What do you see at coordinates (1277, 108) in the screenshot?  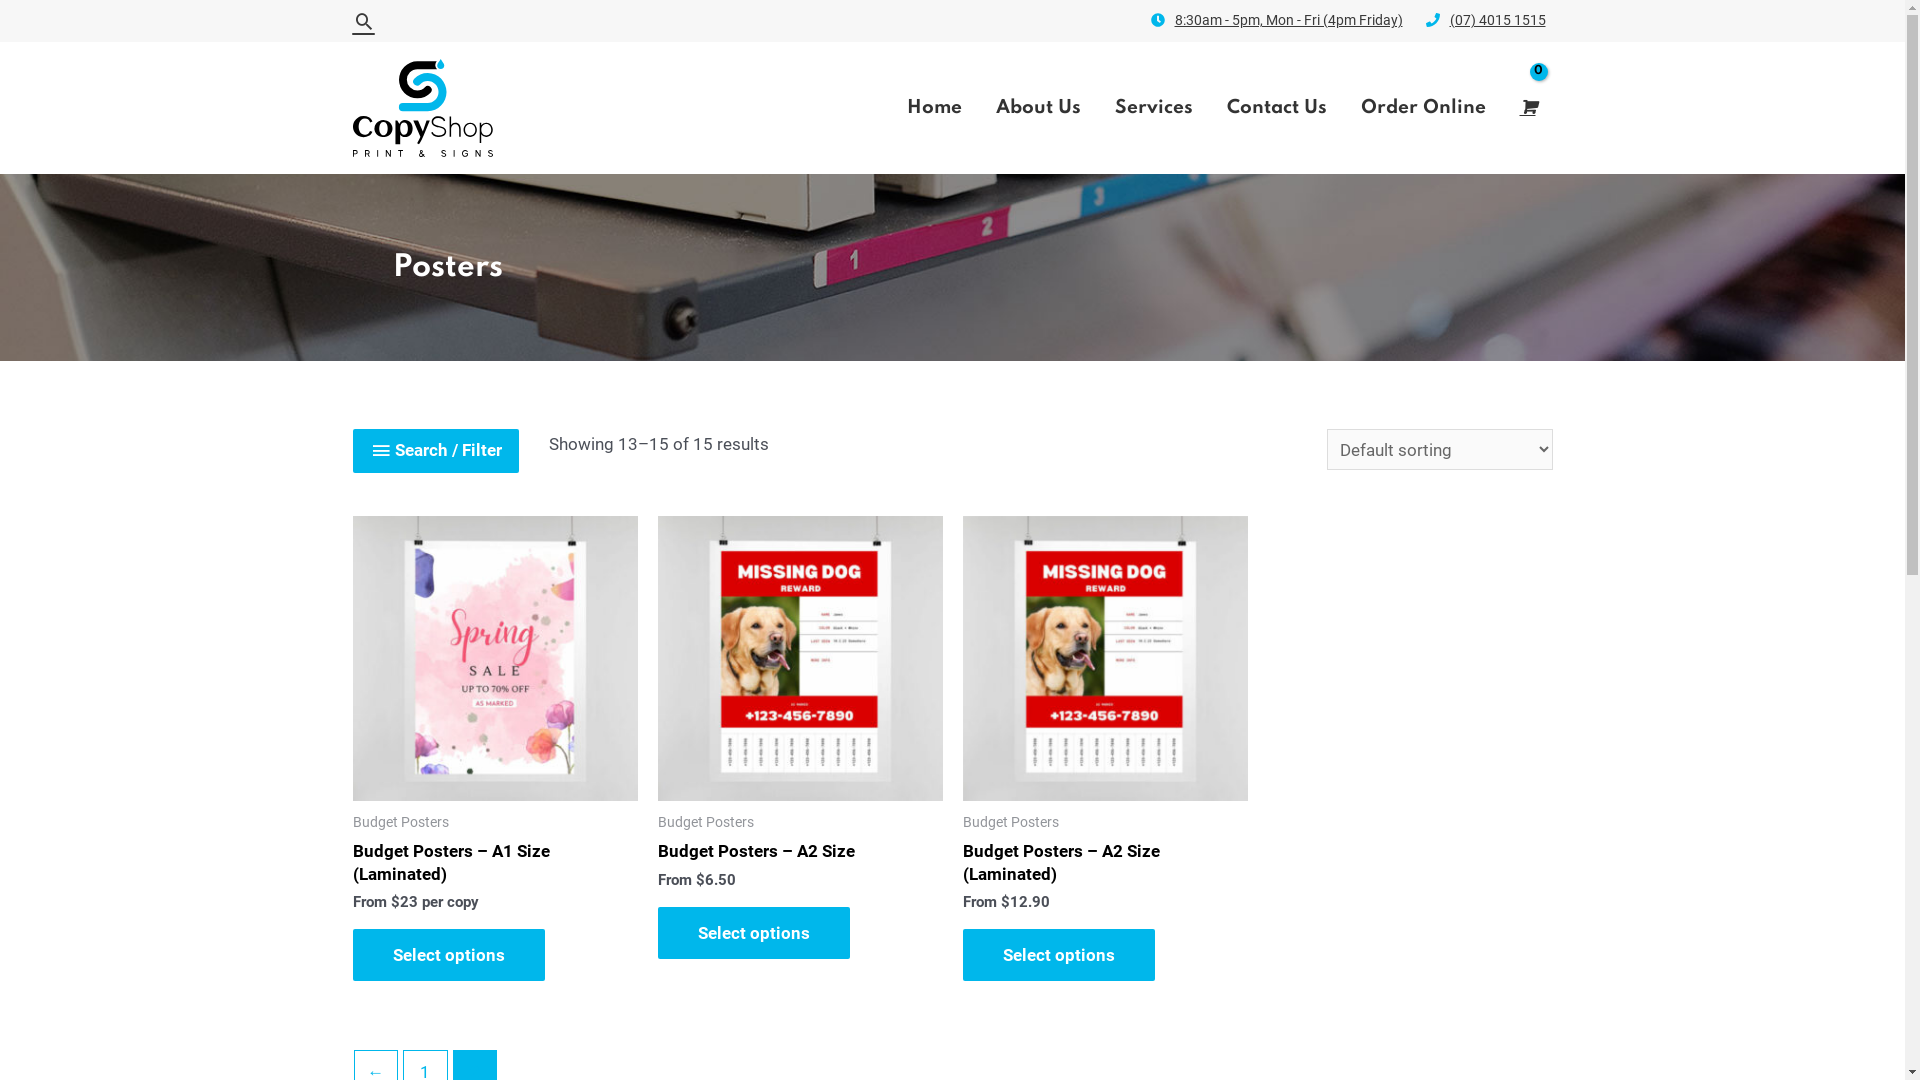 I see `Contact Us` at bounding box center [1277, 108].